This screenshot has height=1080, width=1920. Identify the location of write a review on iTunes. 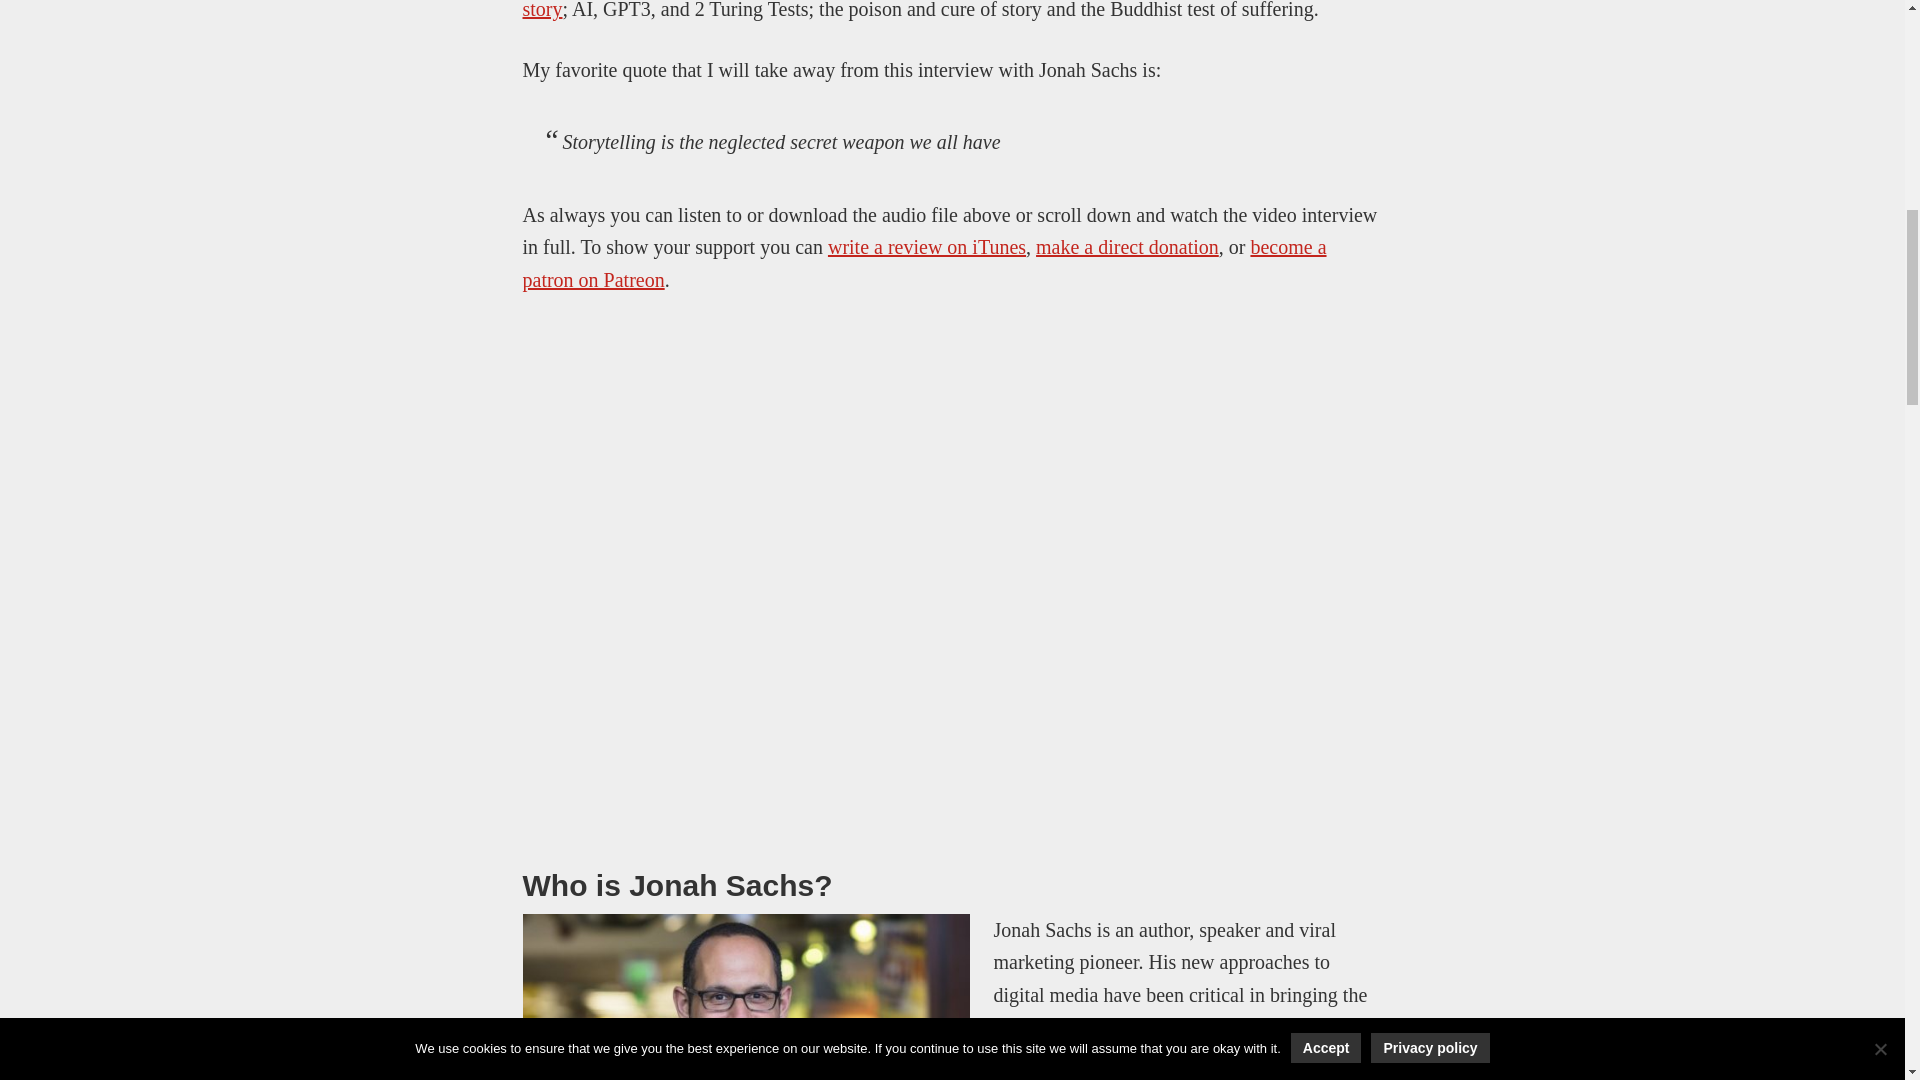
(926, 247).